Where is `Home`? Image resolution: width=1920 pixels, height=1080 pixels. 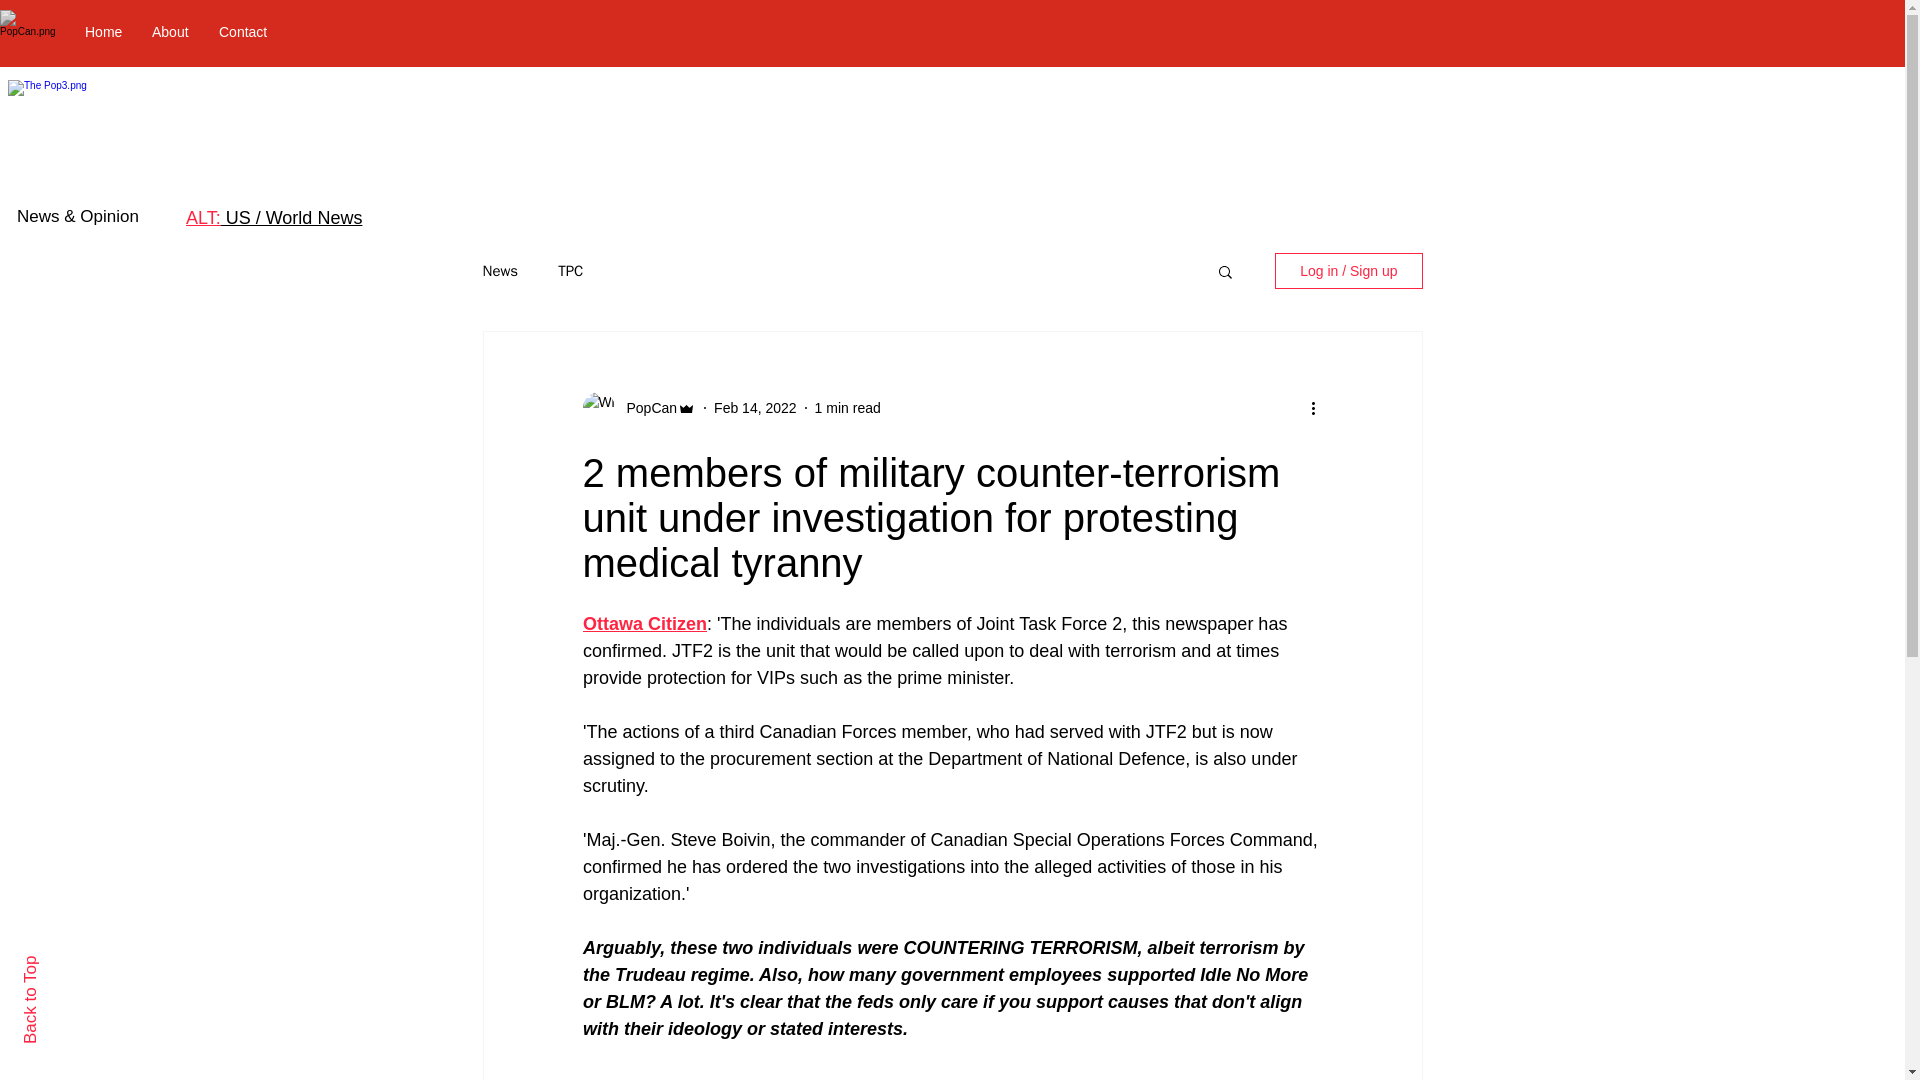 Home is located at coordinates (102, 32).